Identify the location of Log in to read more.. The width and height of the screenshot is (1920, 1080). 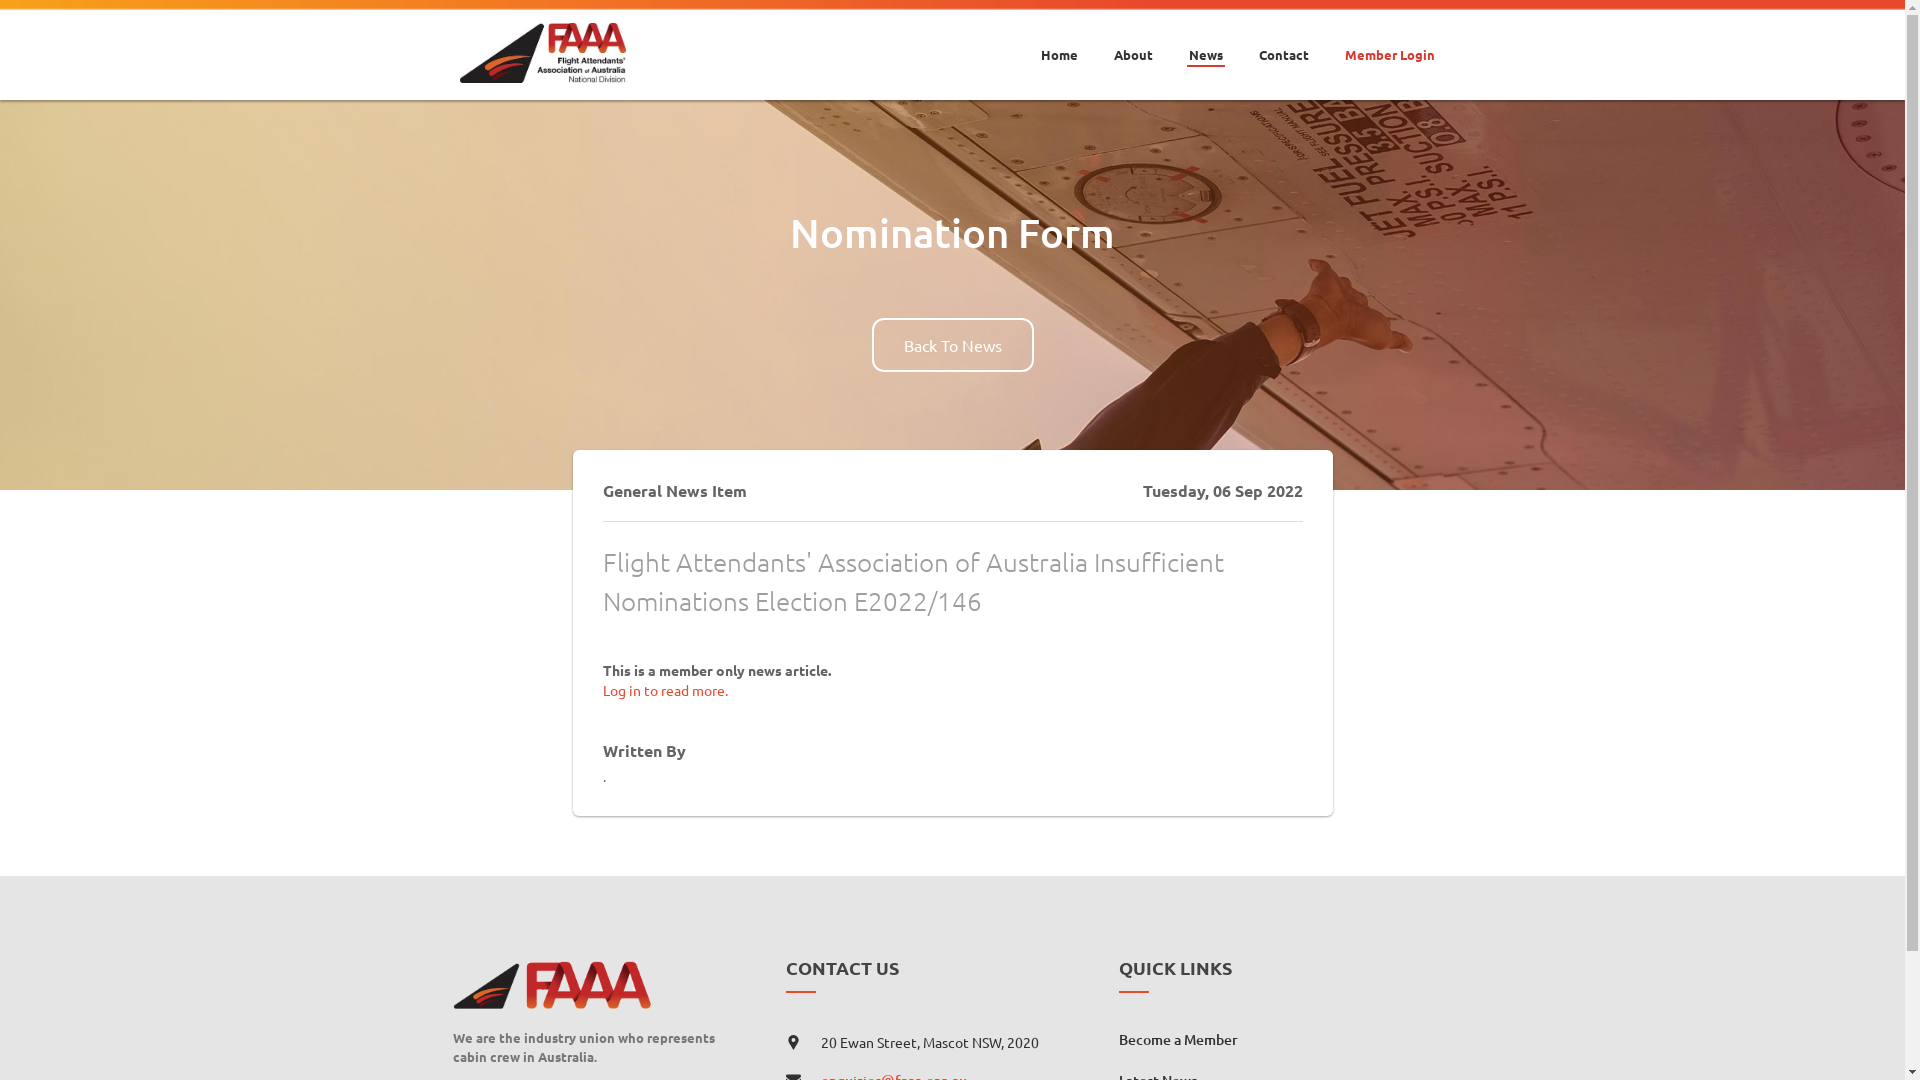
(664, 690).